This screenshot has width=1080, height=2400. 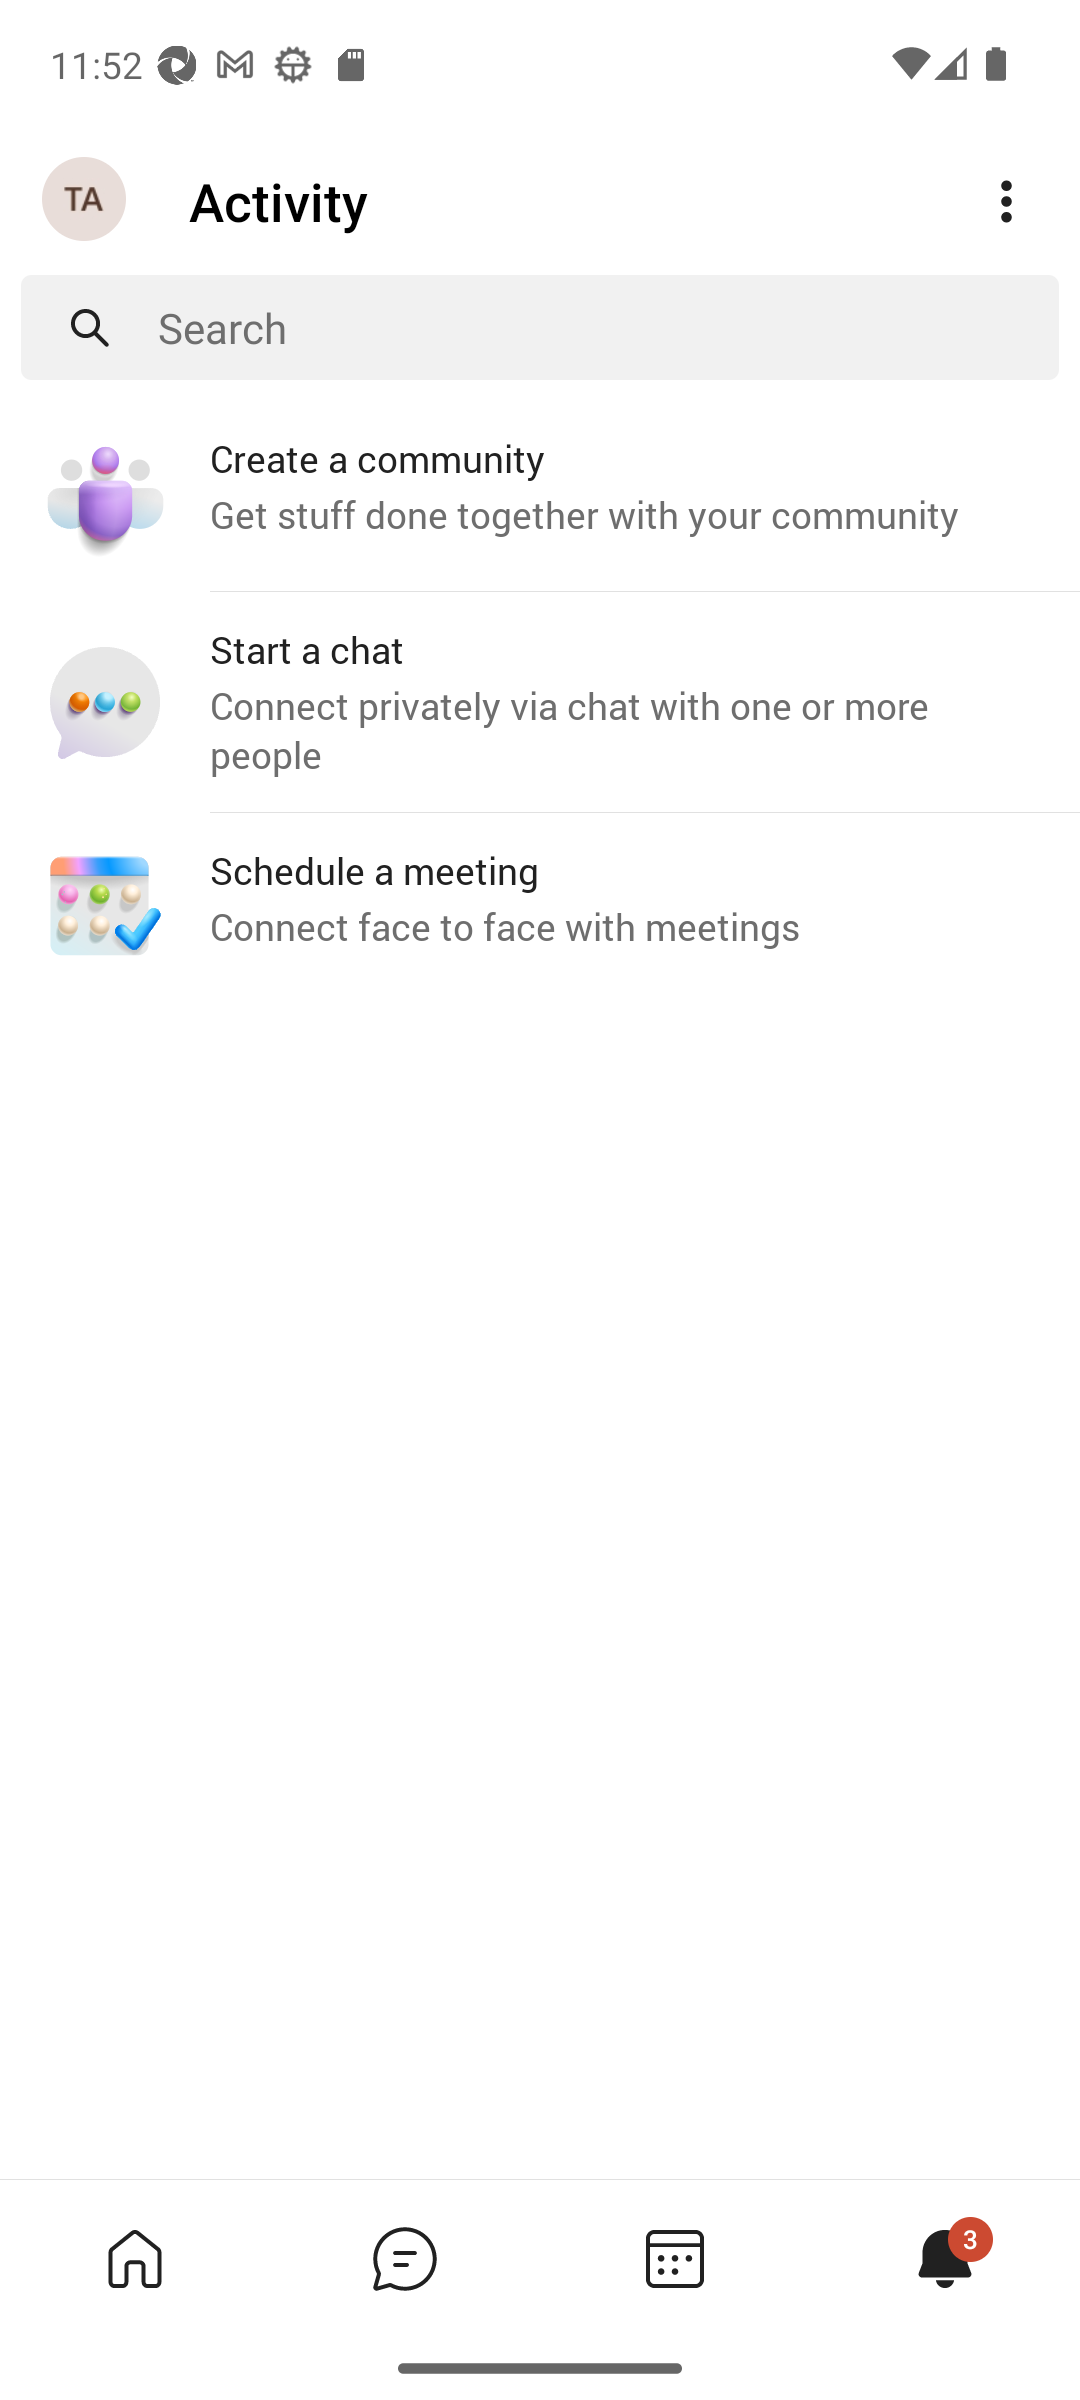 What do you see at coordinates (944, 2258) in the screenshot?
I see `Activity tab, 4 of 4, 3 new 3` at bounding box center [944, 2258].